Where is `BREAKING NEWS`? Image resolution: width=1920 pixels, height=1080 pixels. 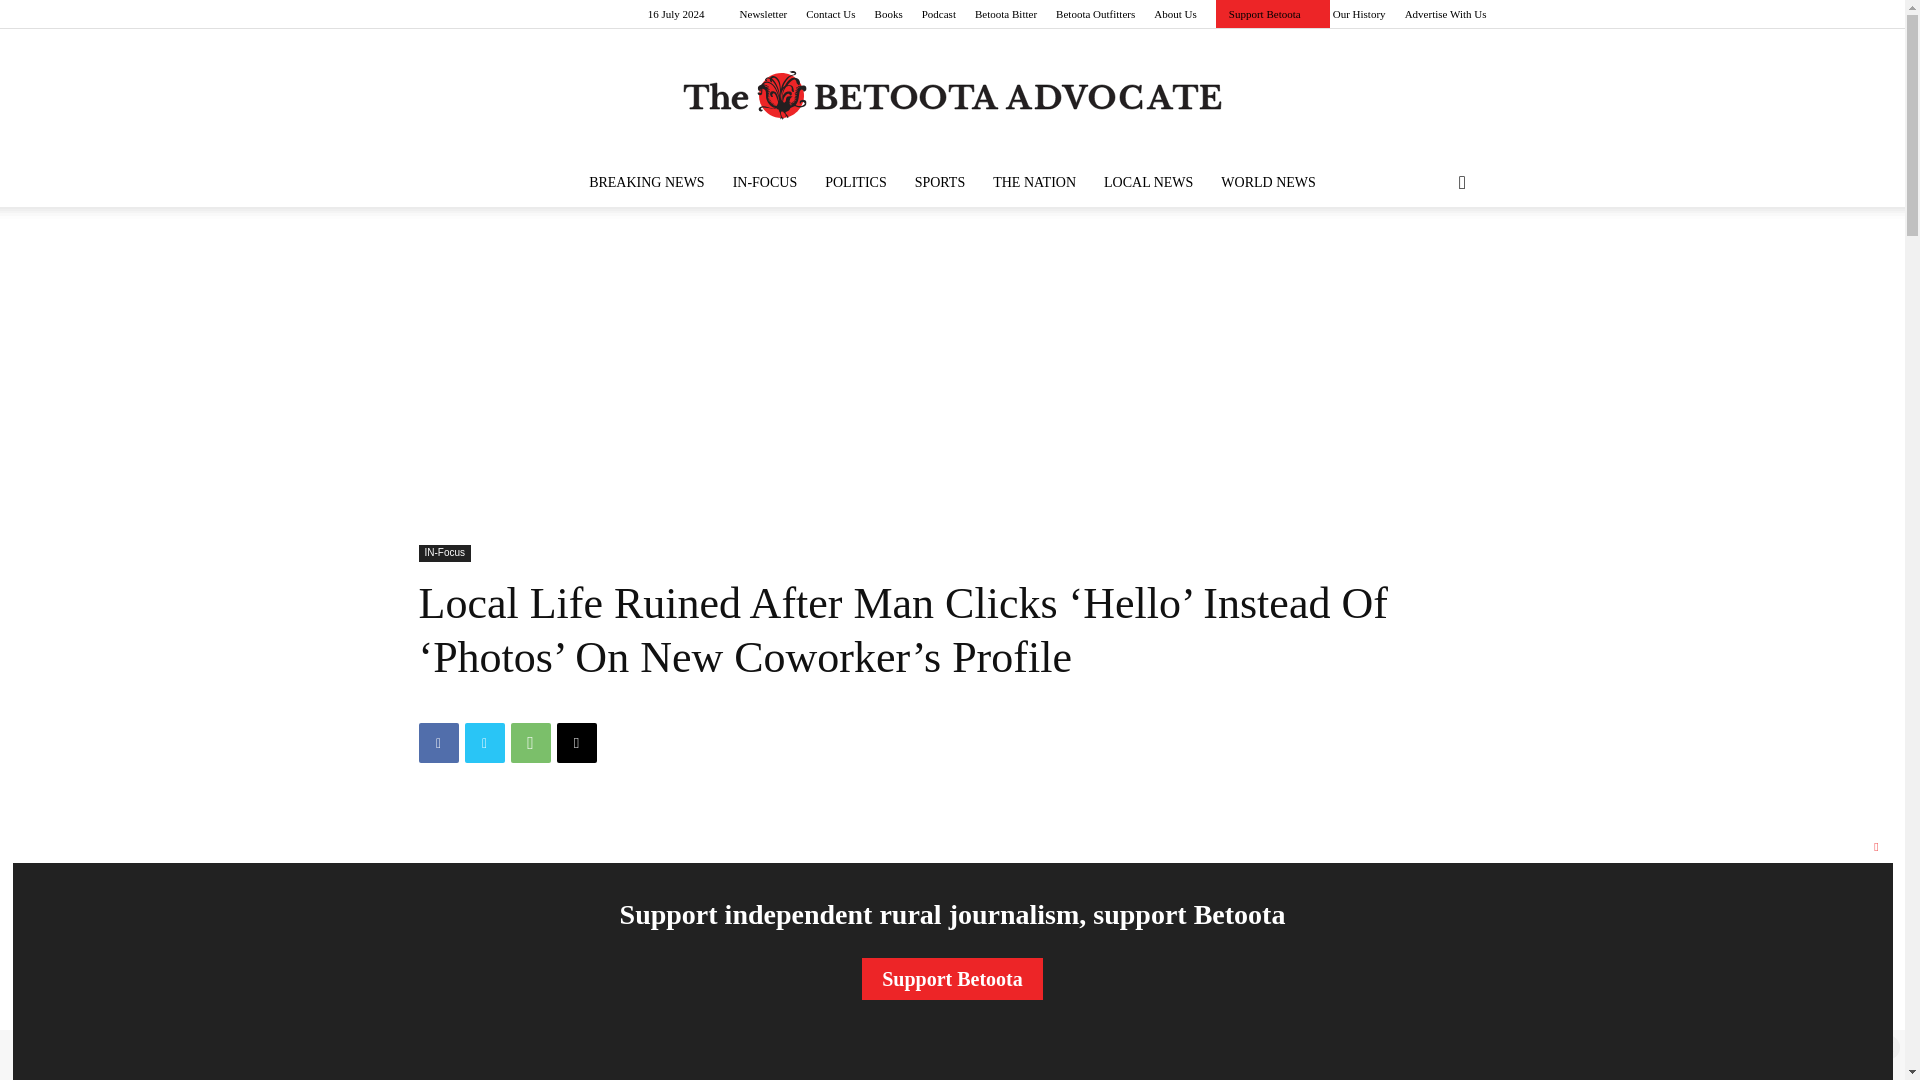 BREAKING NEWS is located at coordinates (646, 182).